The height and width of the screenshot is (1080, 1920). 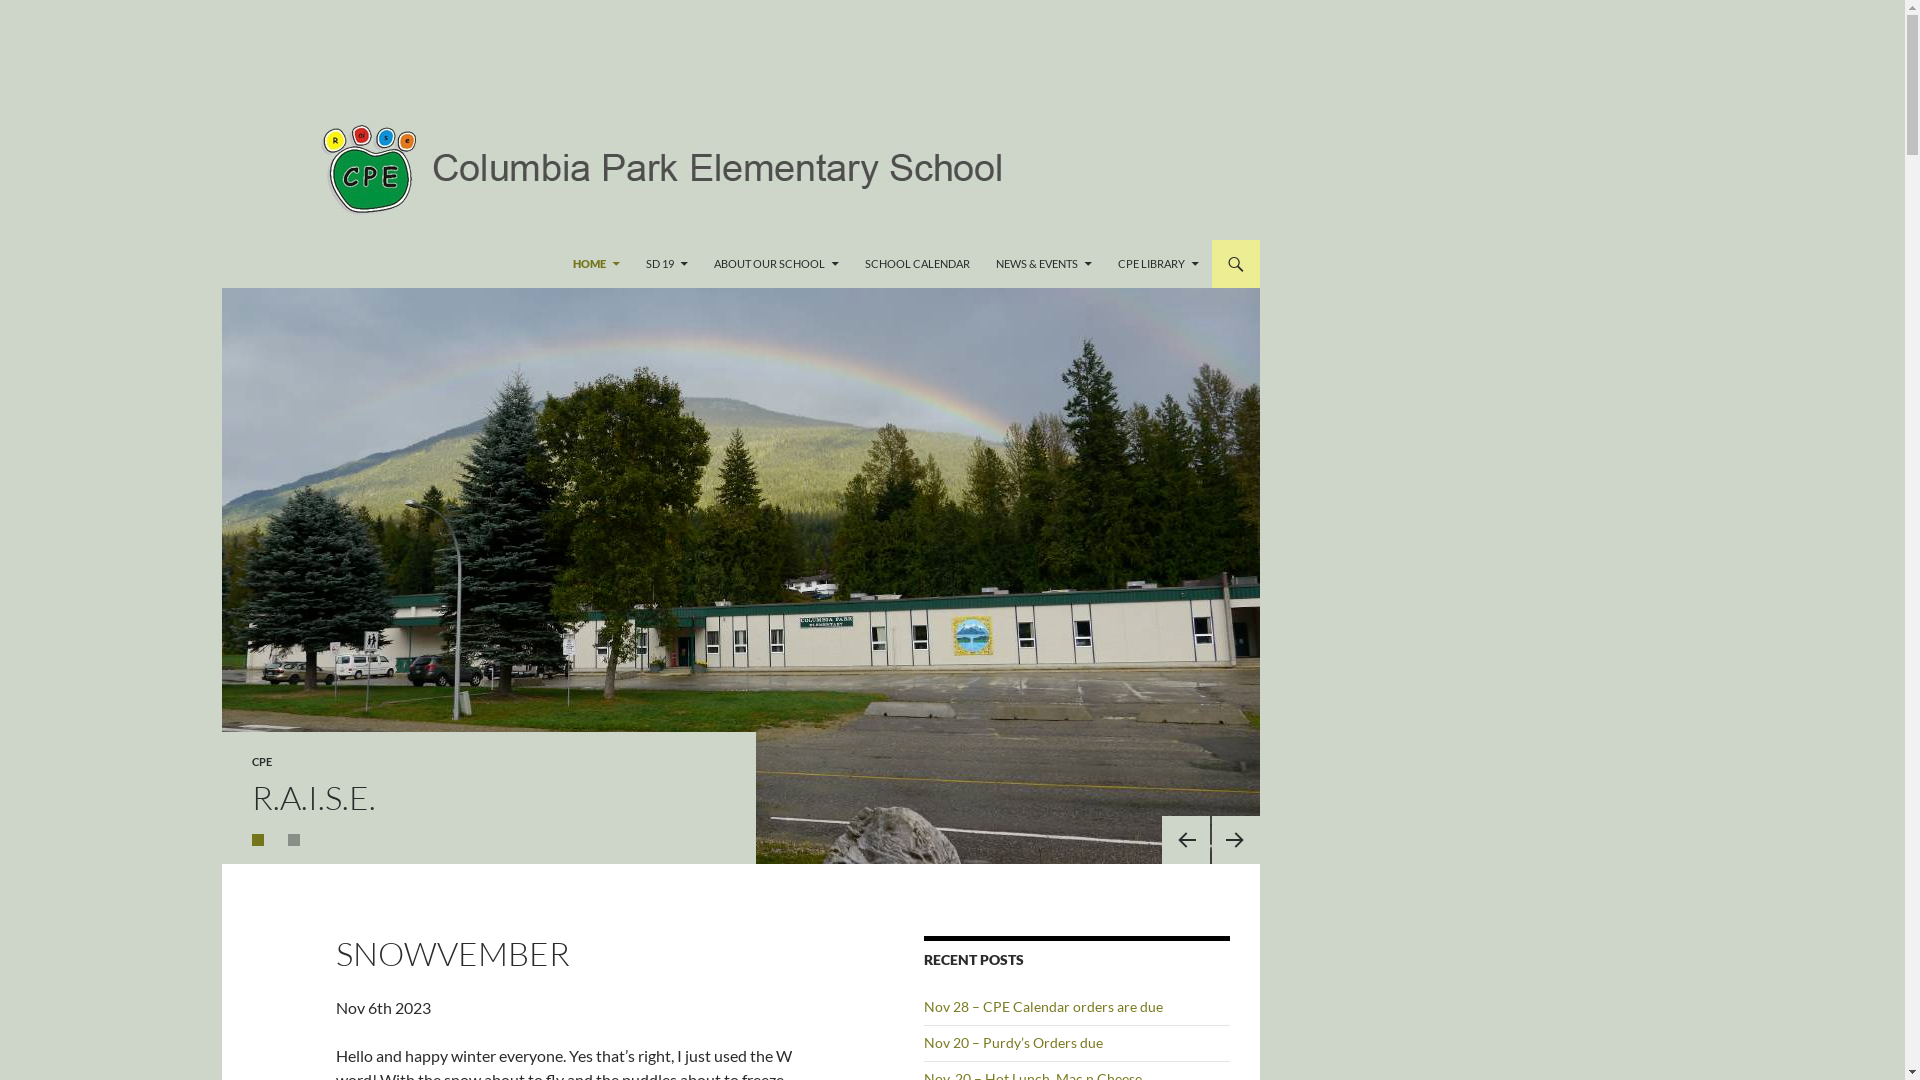 I want to click on R.A.I.S.E., so click(x=314, y=798).